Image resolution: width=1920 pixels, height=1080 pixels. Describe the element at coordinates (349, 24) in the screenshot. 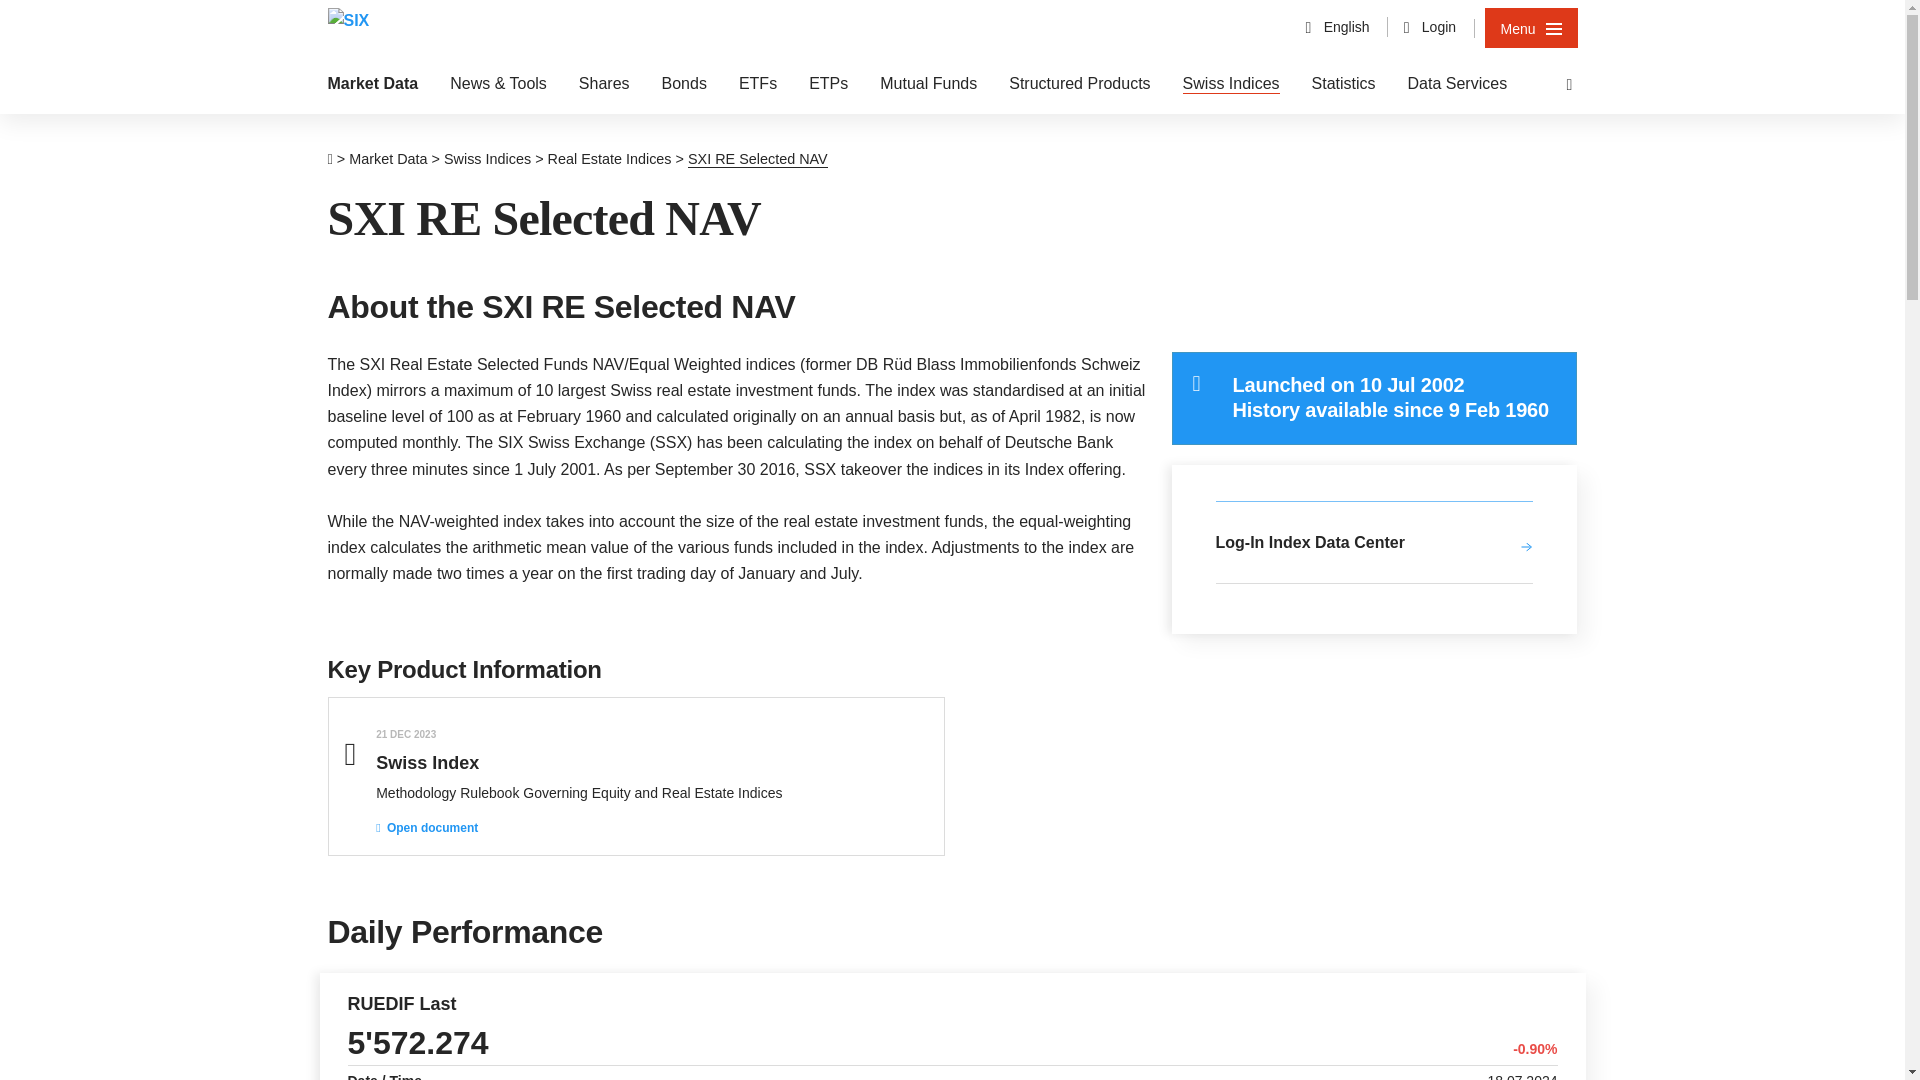

I see `SIX` at that location.